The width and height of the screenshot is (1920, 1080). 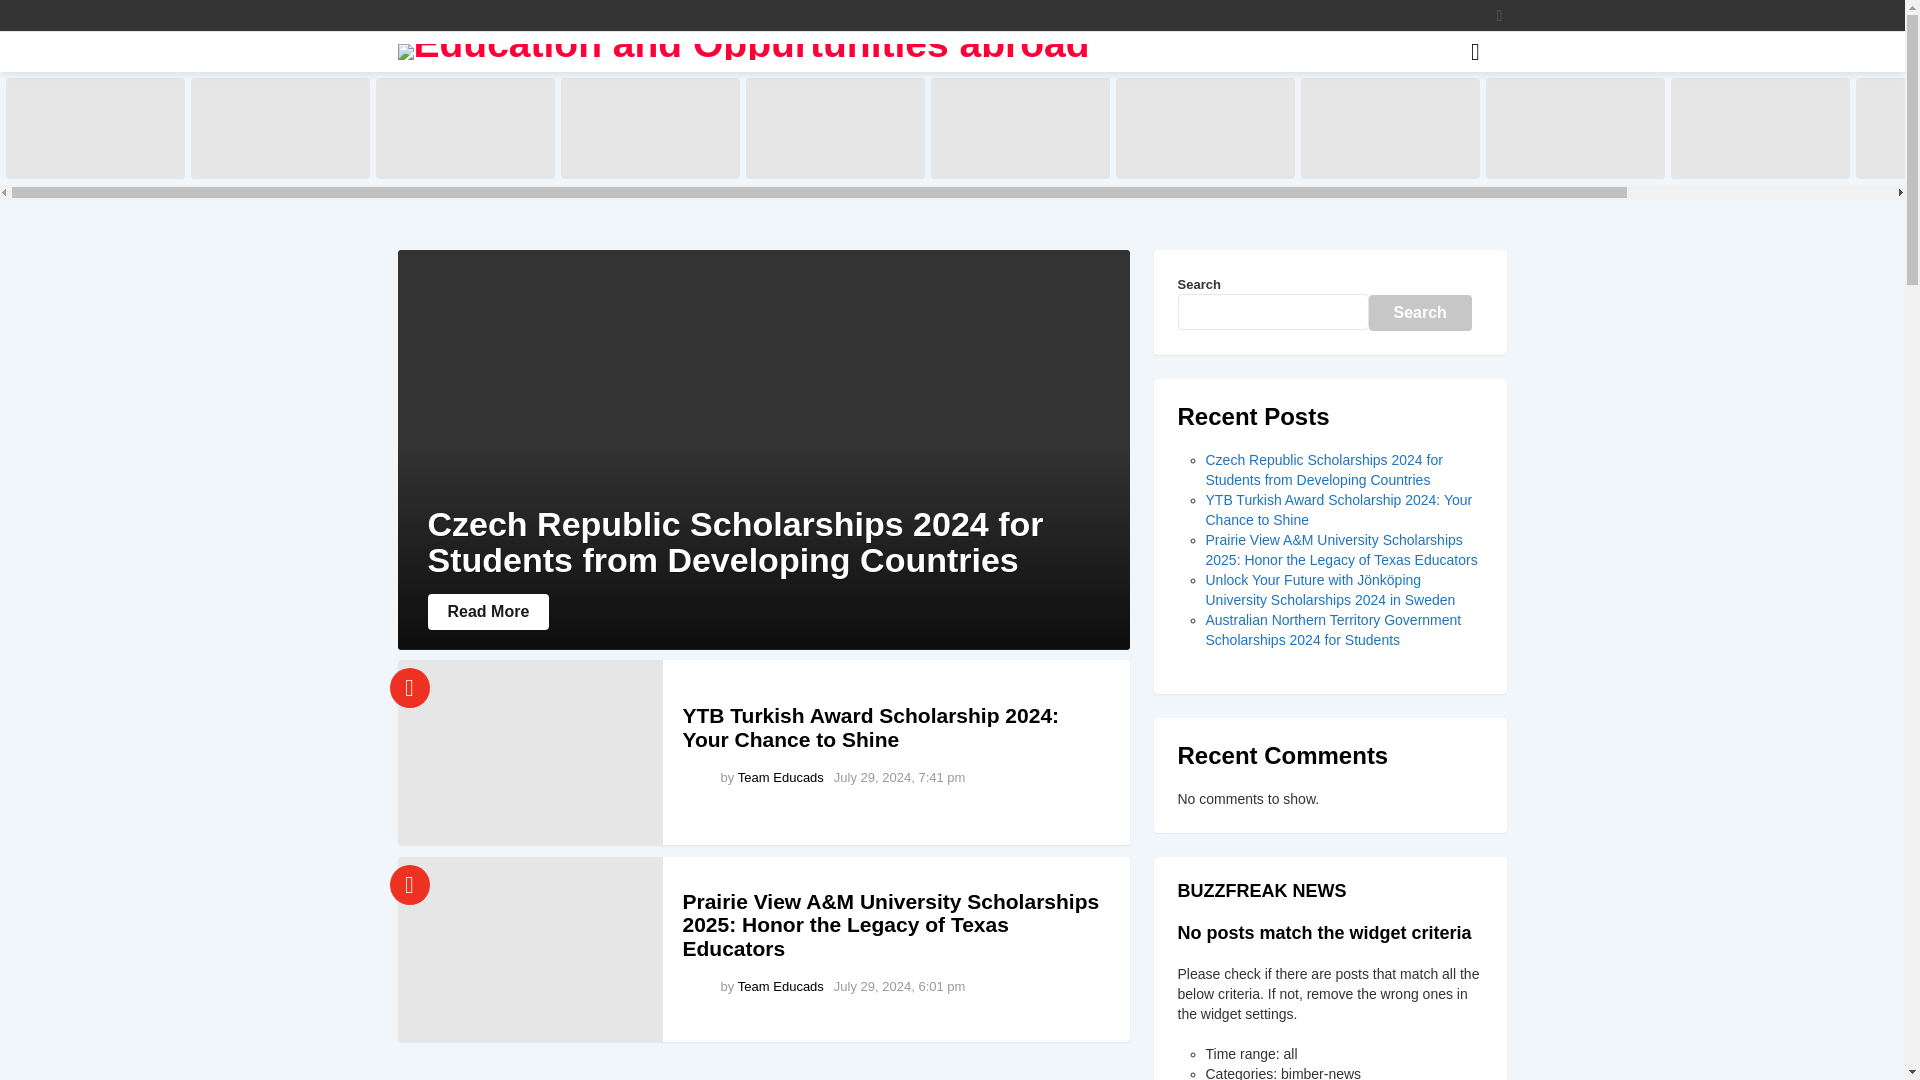 What do you see at coordinates (280, 128) in the screenshot?
I see `YTB Turkish Award Scholarship 2024: Your Chance to Shine` at bounding box center [280, 128].